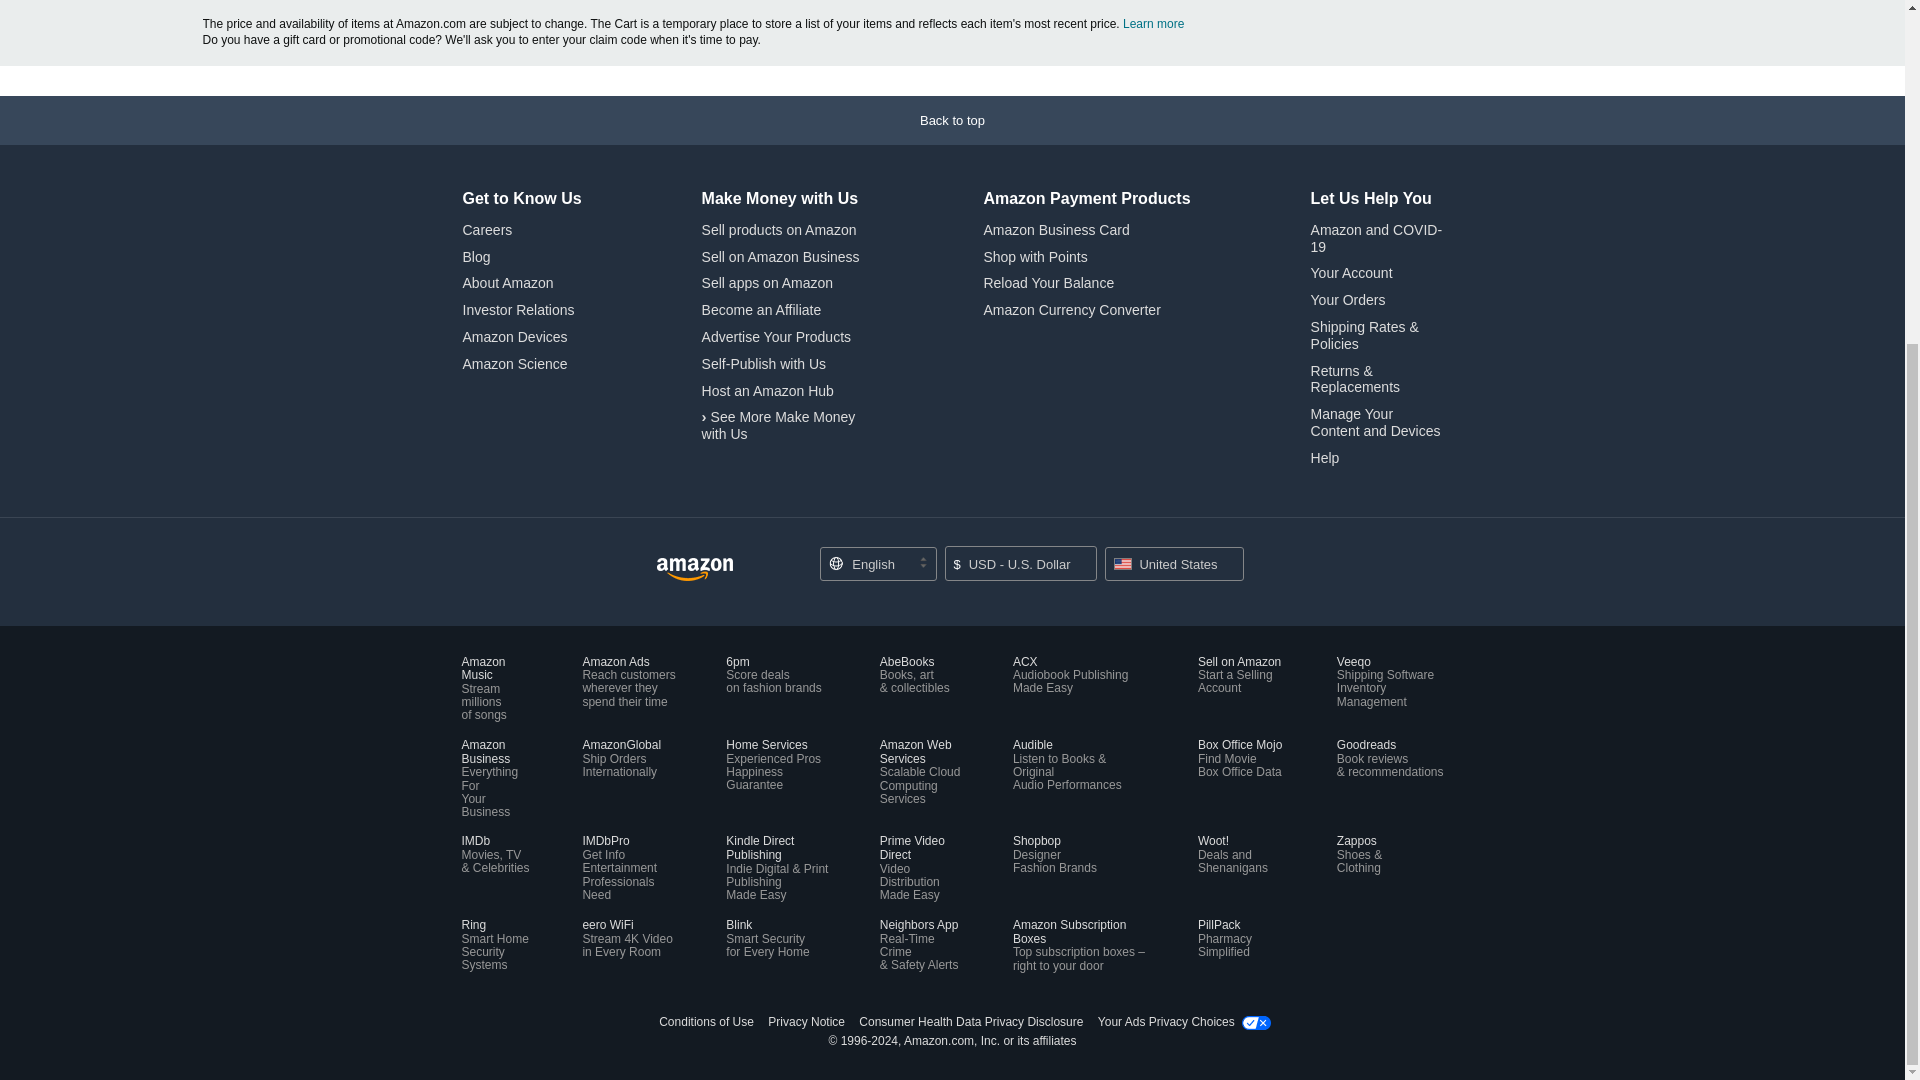 Image resolution: width=1920 pixels, height=1080 pixels. Describe the element at coordinates (779, 230) in the screenshot. I see `Sell products on Amazon` at that location.